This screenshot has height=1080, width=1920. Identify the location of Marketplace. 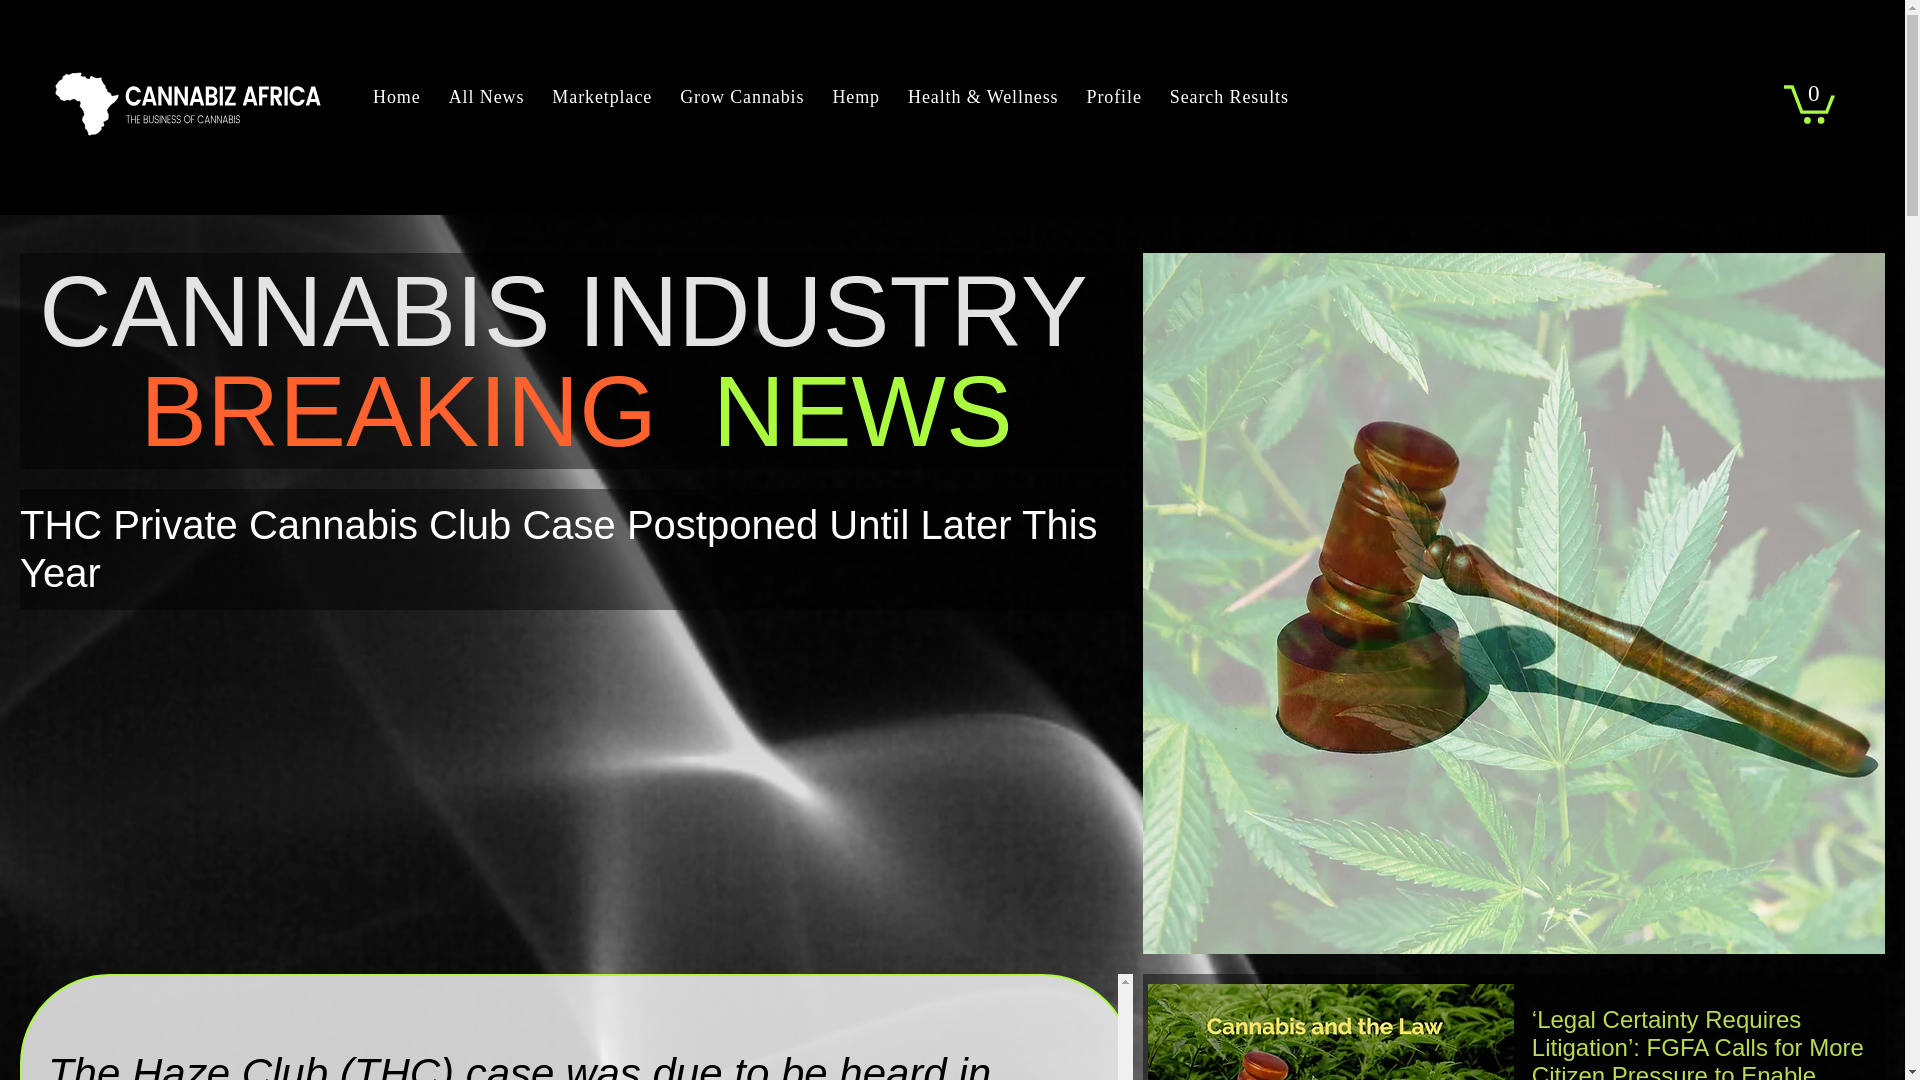
(602, 98).